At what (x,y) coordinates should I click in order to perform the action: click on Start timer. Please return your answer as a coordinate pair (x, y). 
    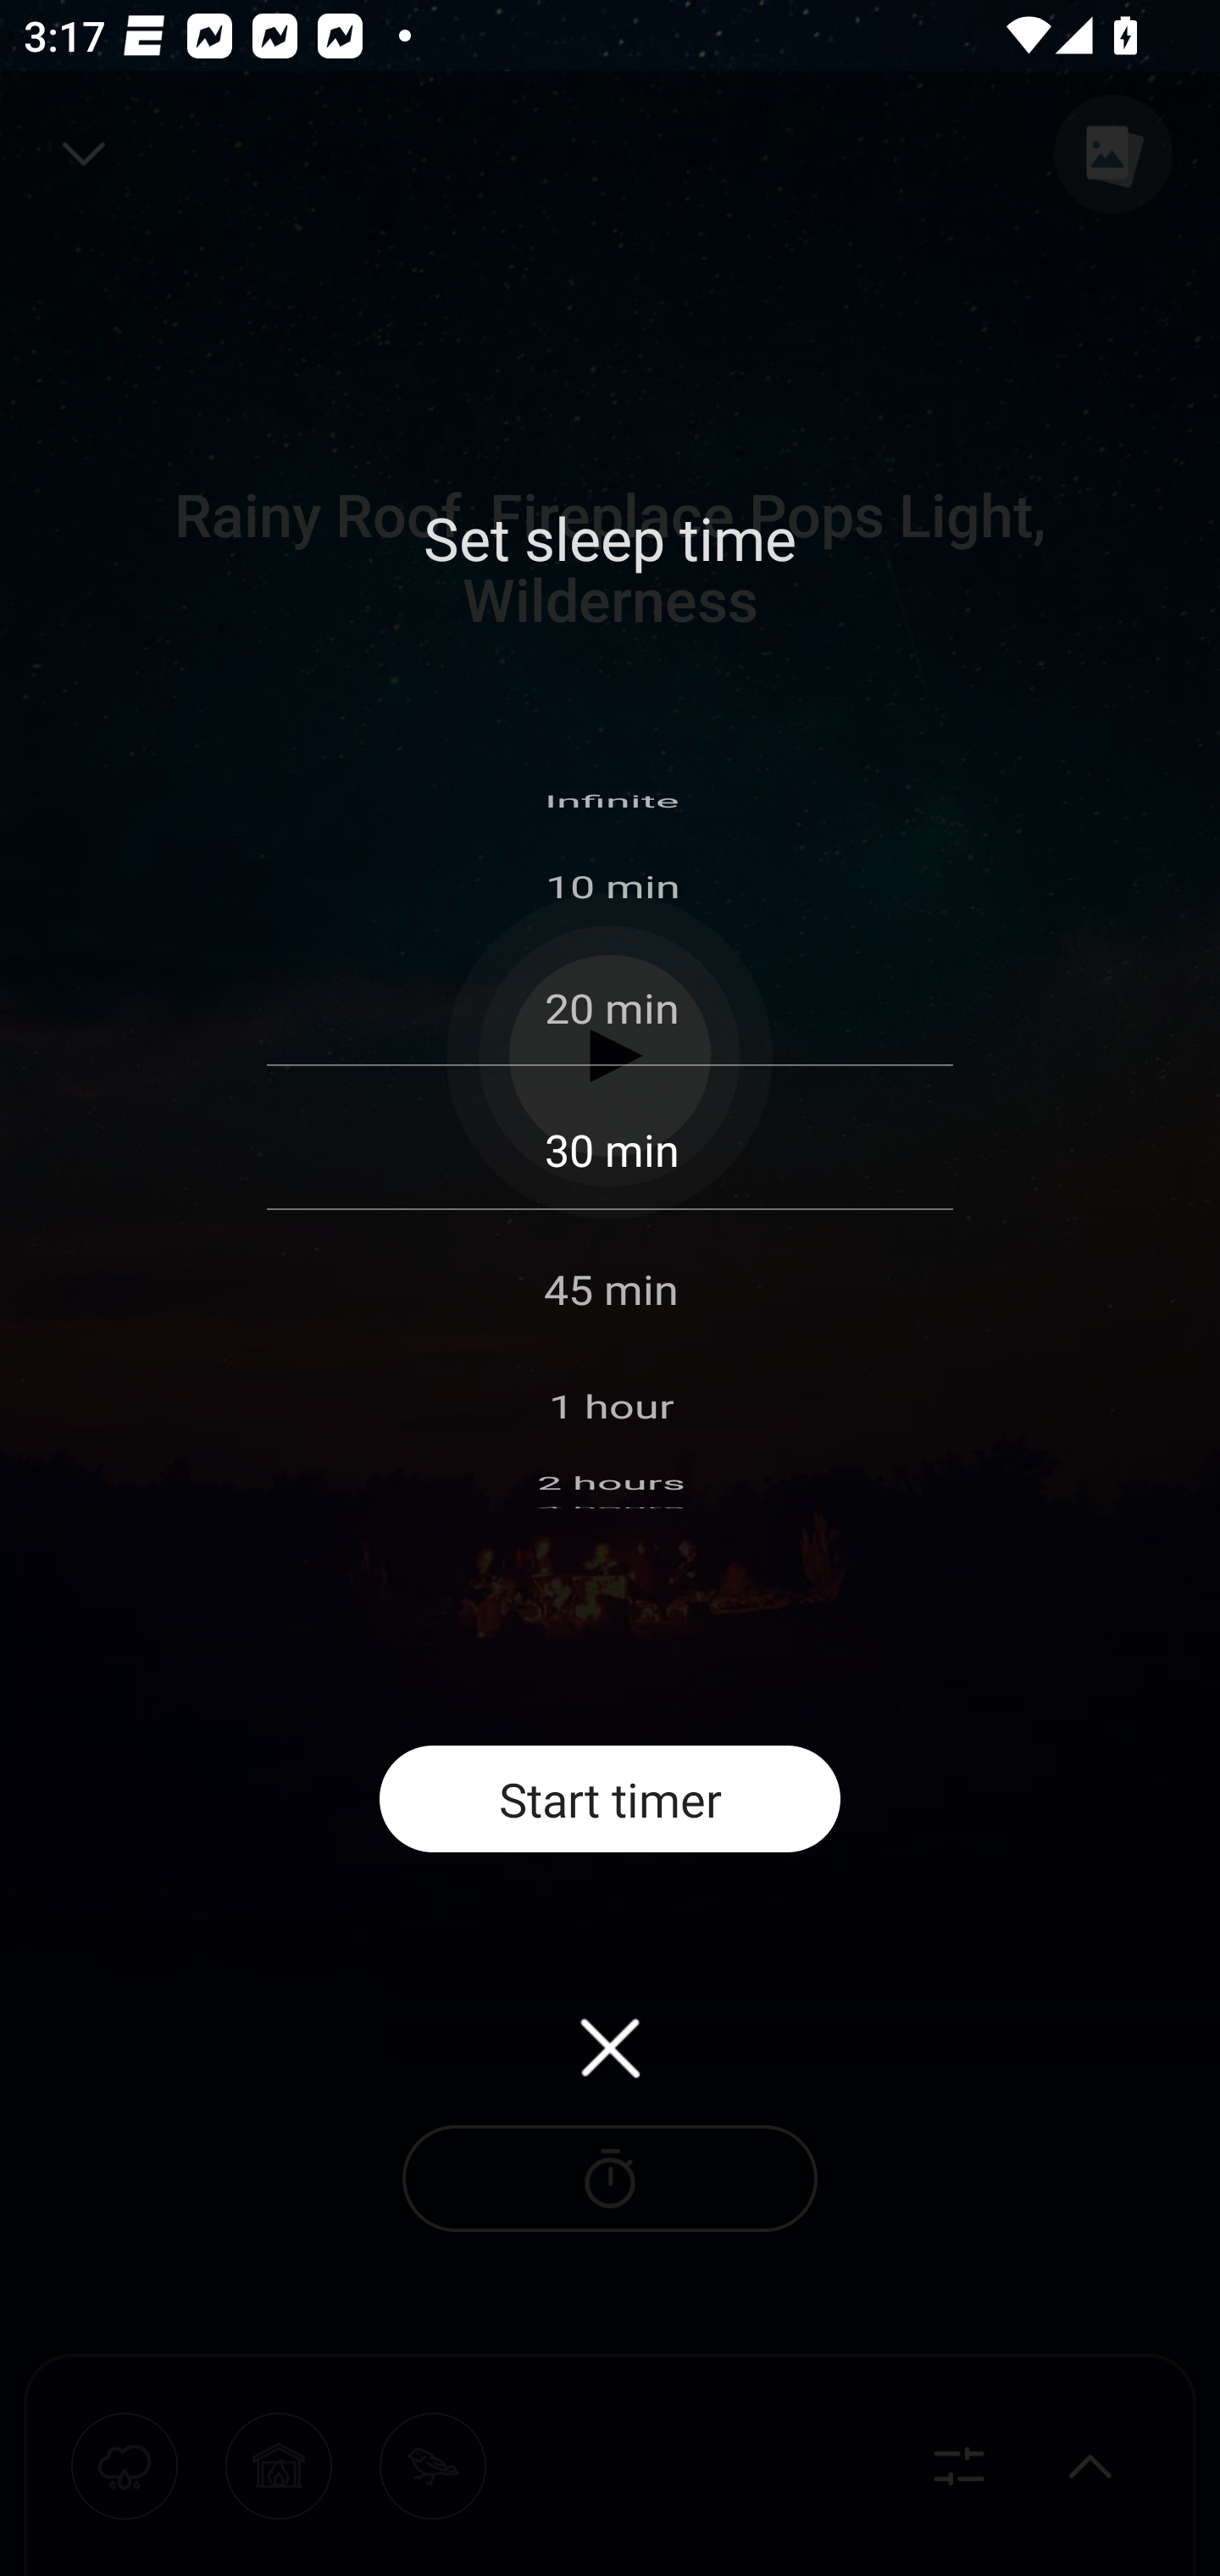
    Looking at the image, I should click on (610, 1799).